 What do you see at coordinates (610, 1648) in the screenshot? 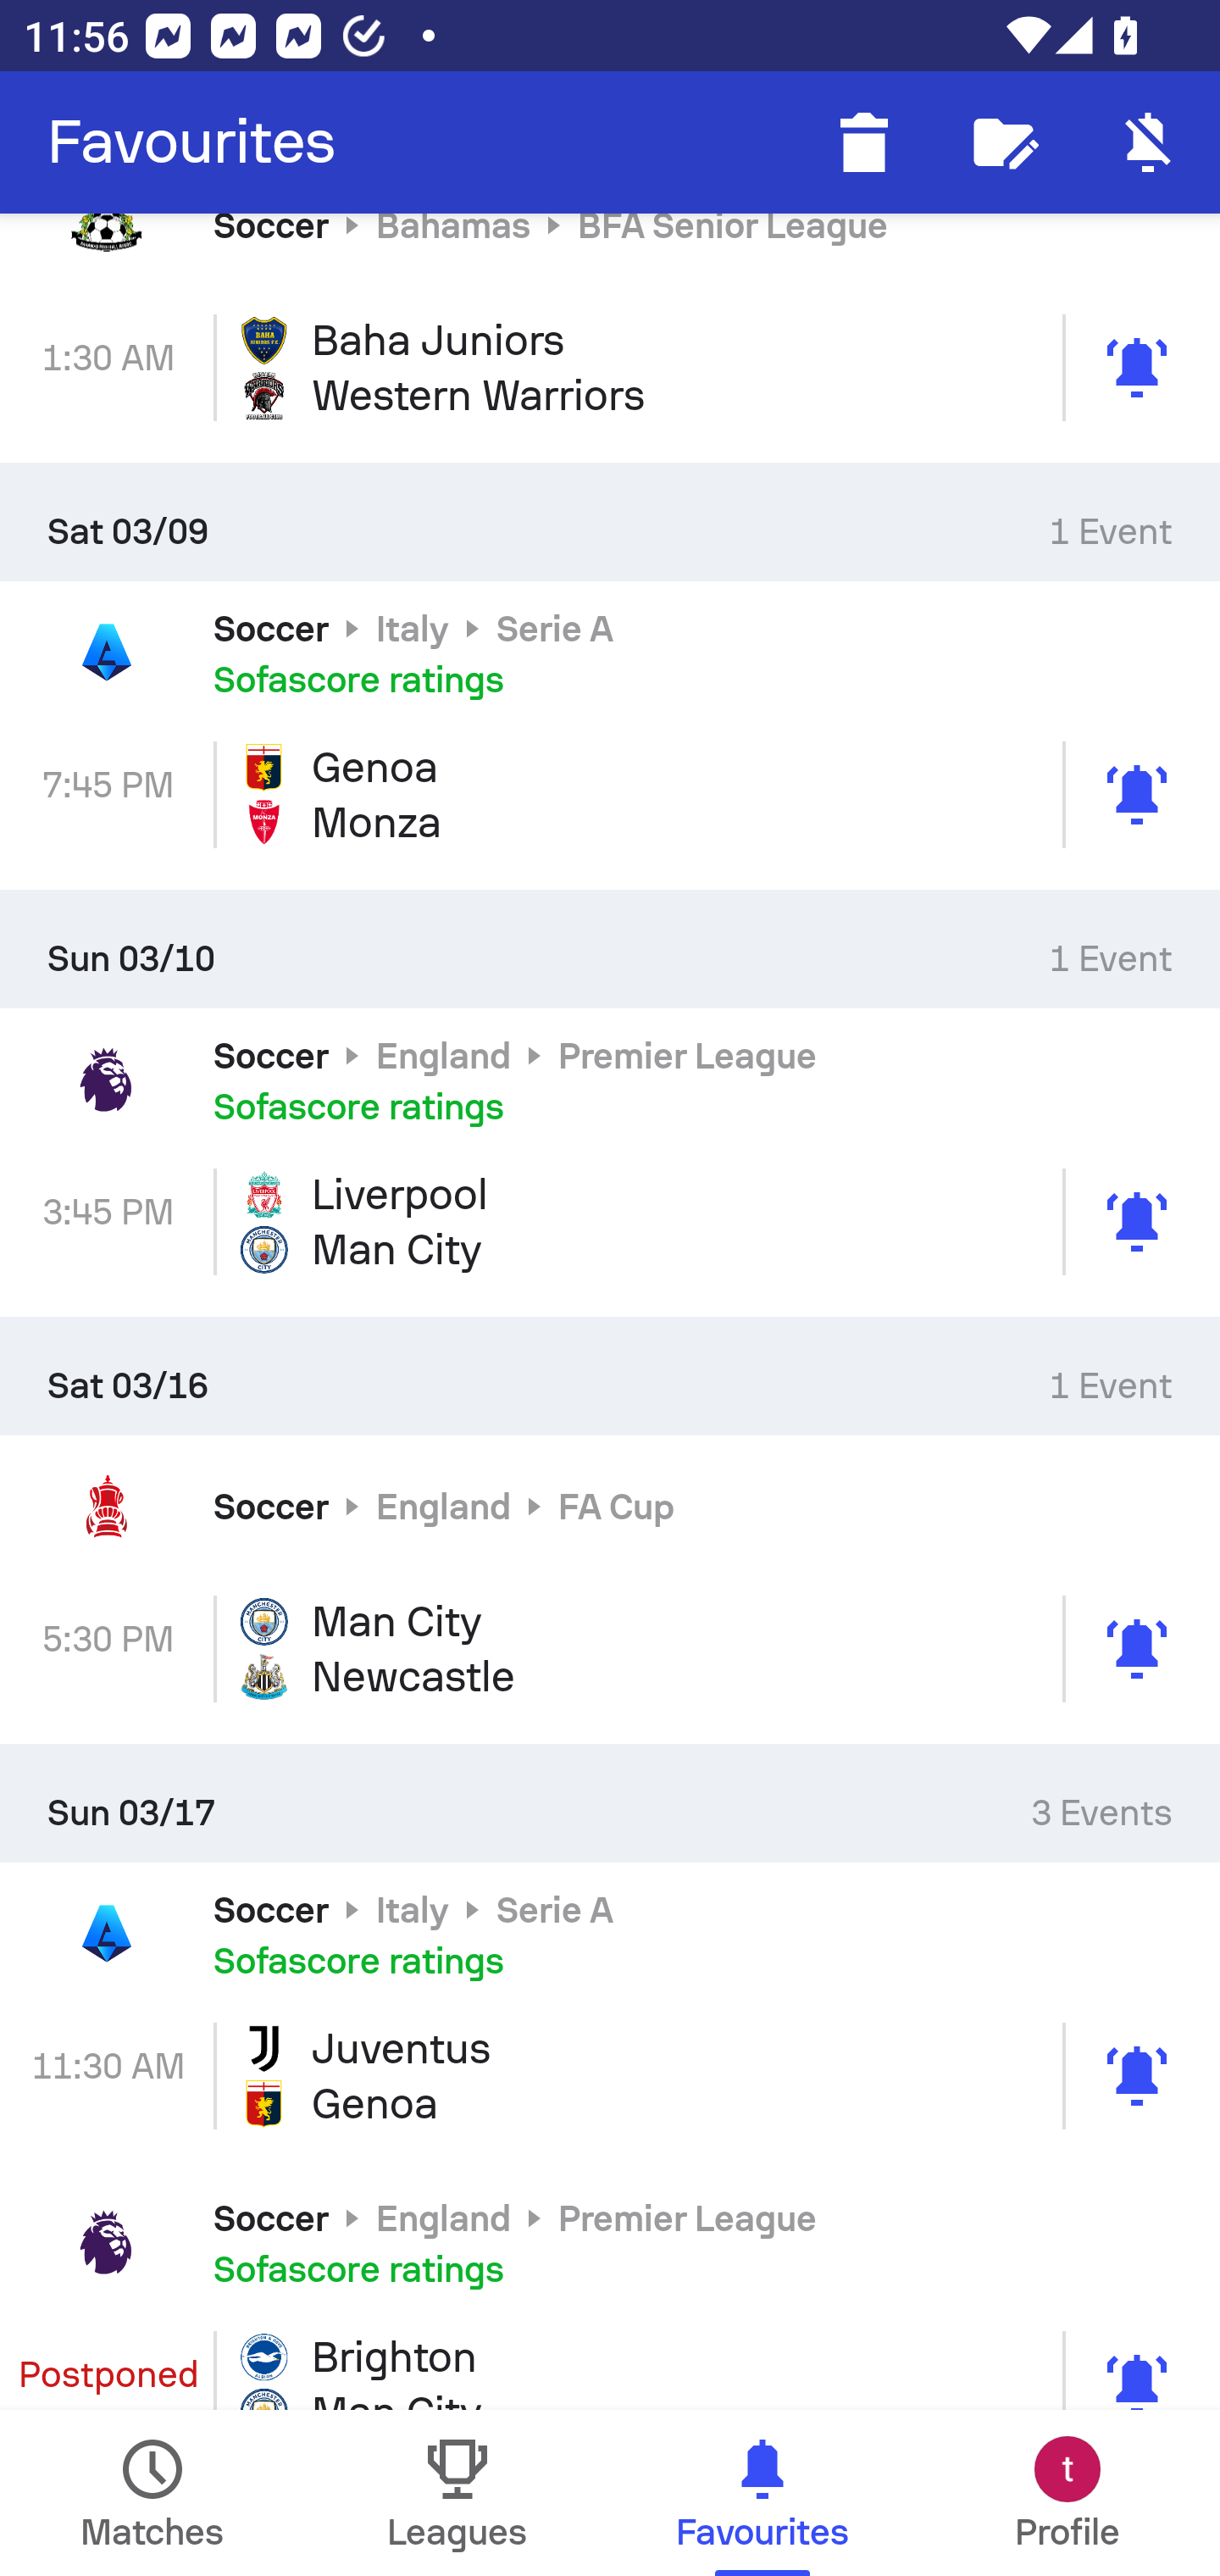
I see `5:30 PM Man City Newcastle` at bounding box center [610, 1648].